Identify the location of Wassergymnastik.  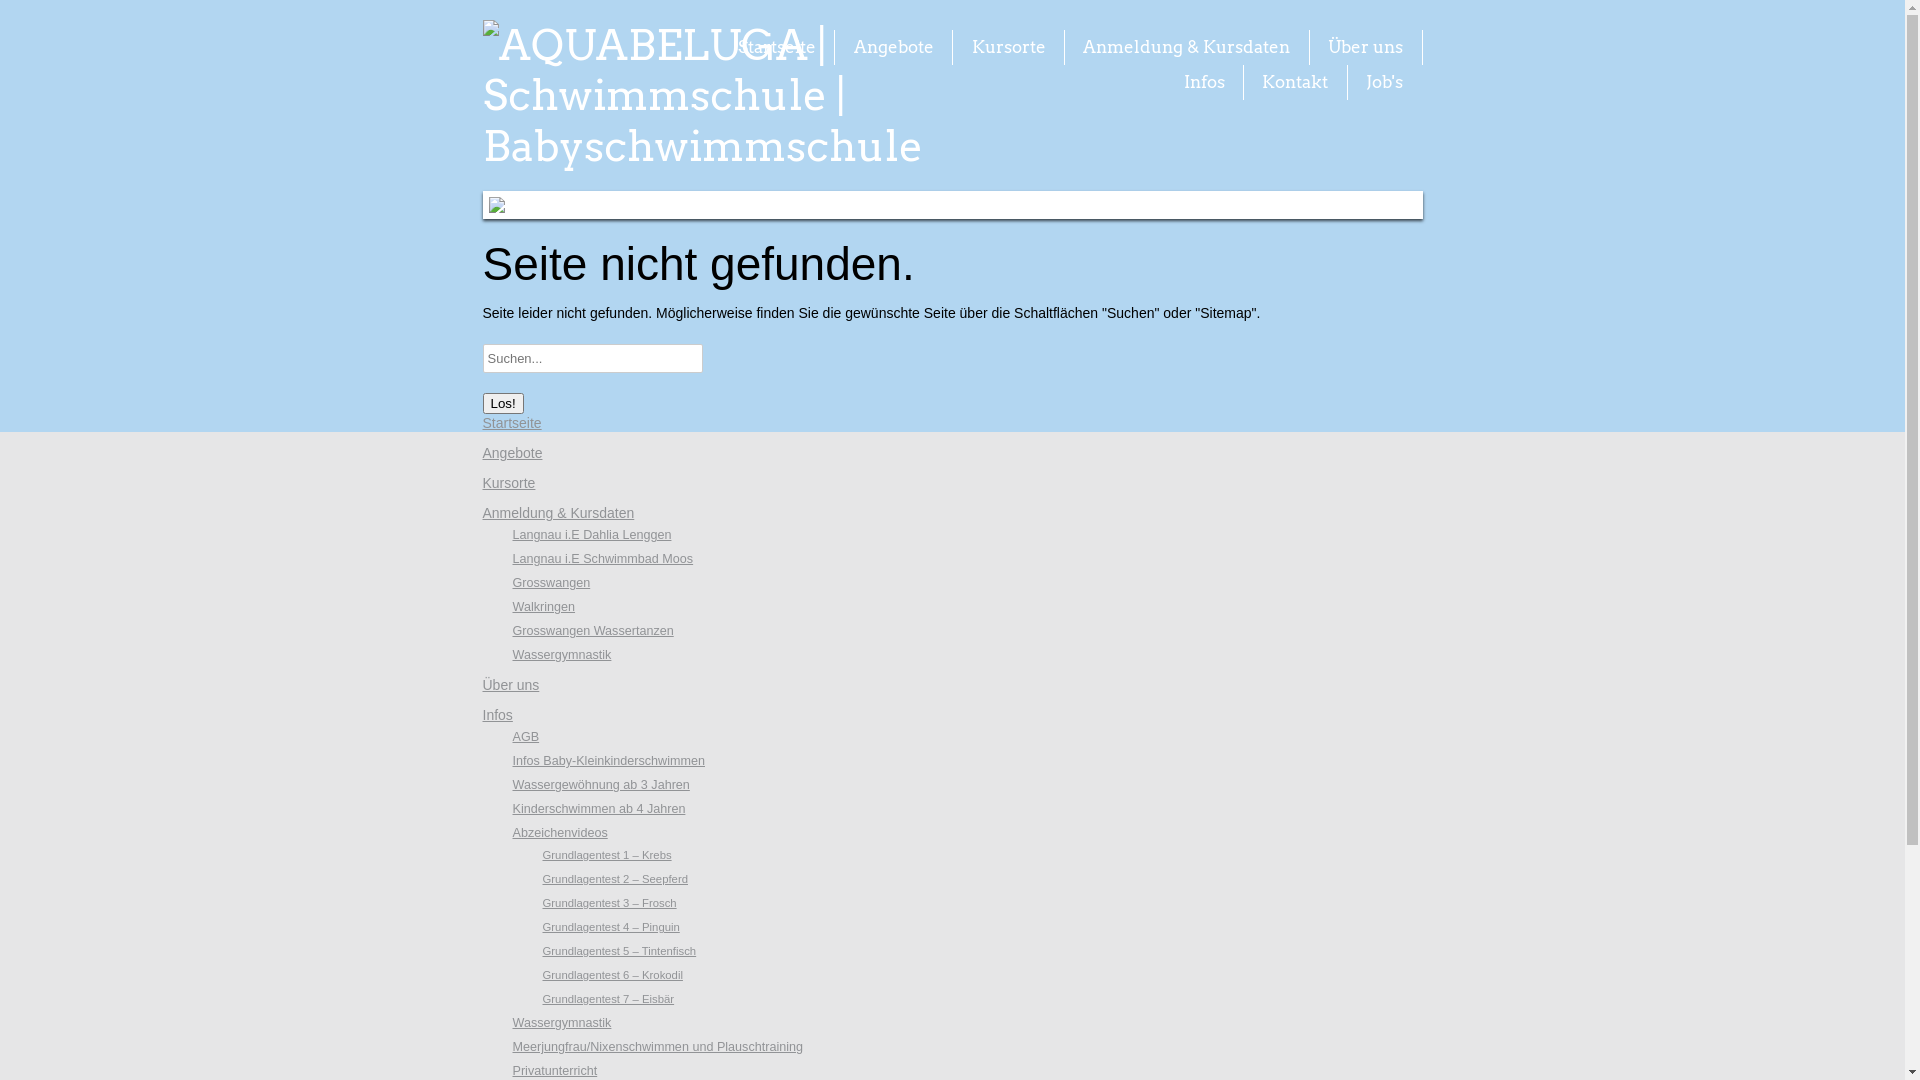
(562, 1023).